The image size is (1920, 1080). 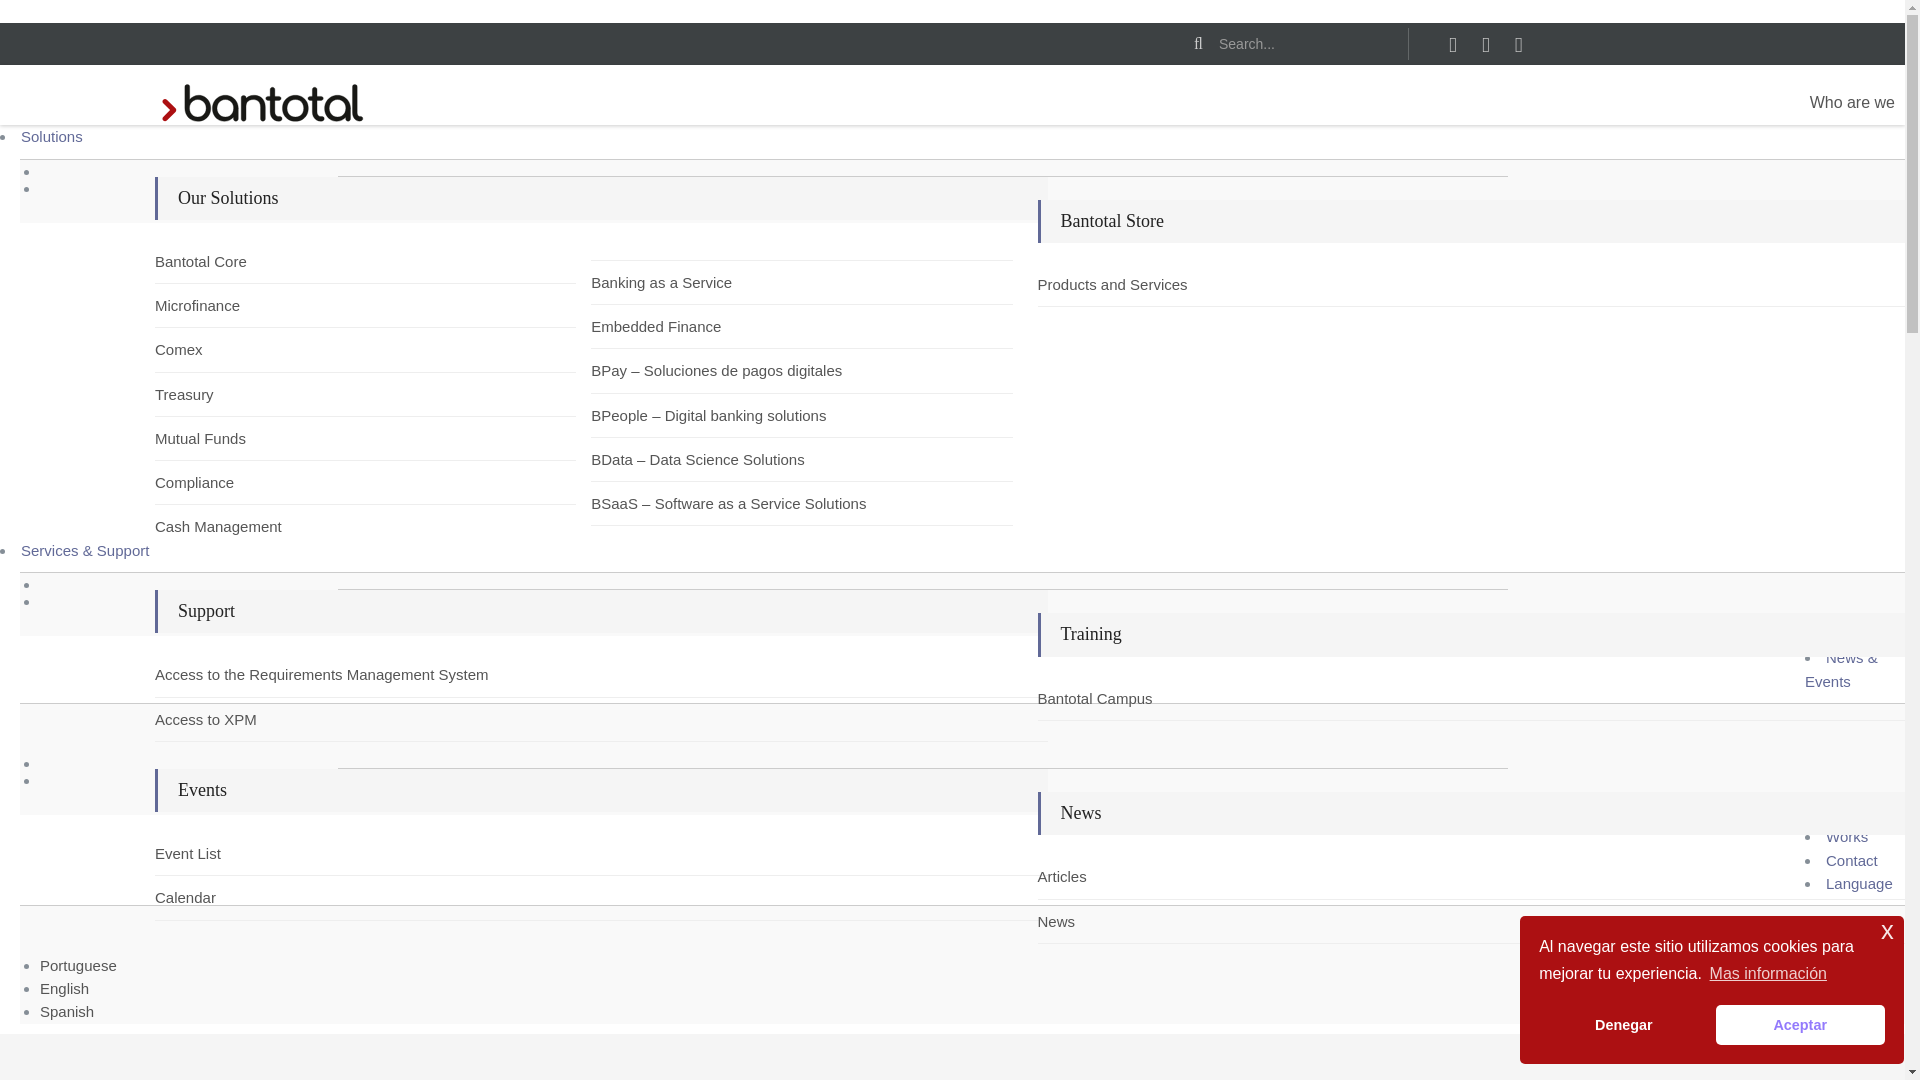 What do you see at coordinates (1852, 103) in the screenshot?
I see `Who are we` at bounding box center [1852, 103].